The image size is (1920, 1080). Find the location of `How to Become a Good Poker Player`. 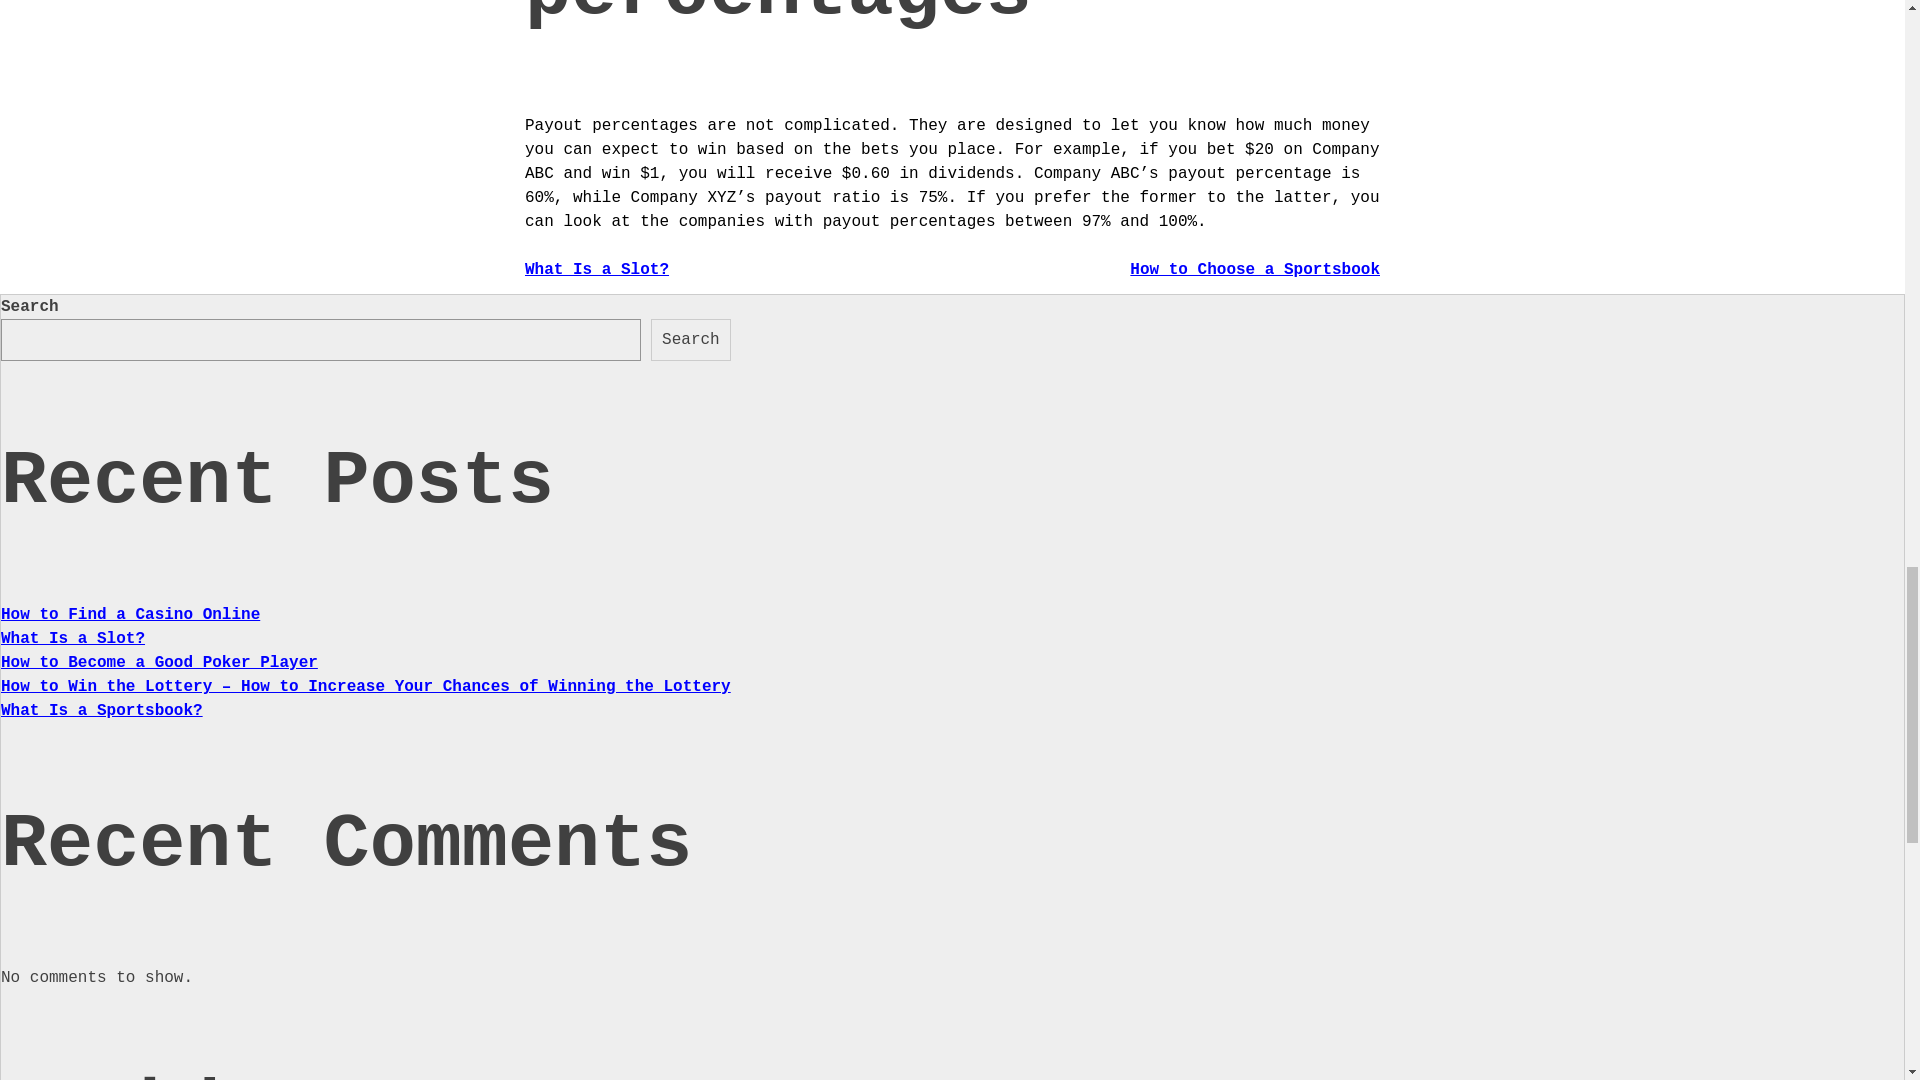

How to Become a Good Poker Player is located at coordinates (160, 662).